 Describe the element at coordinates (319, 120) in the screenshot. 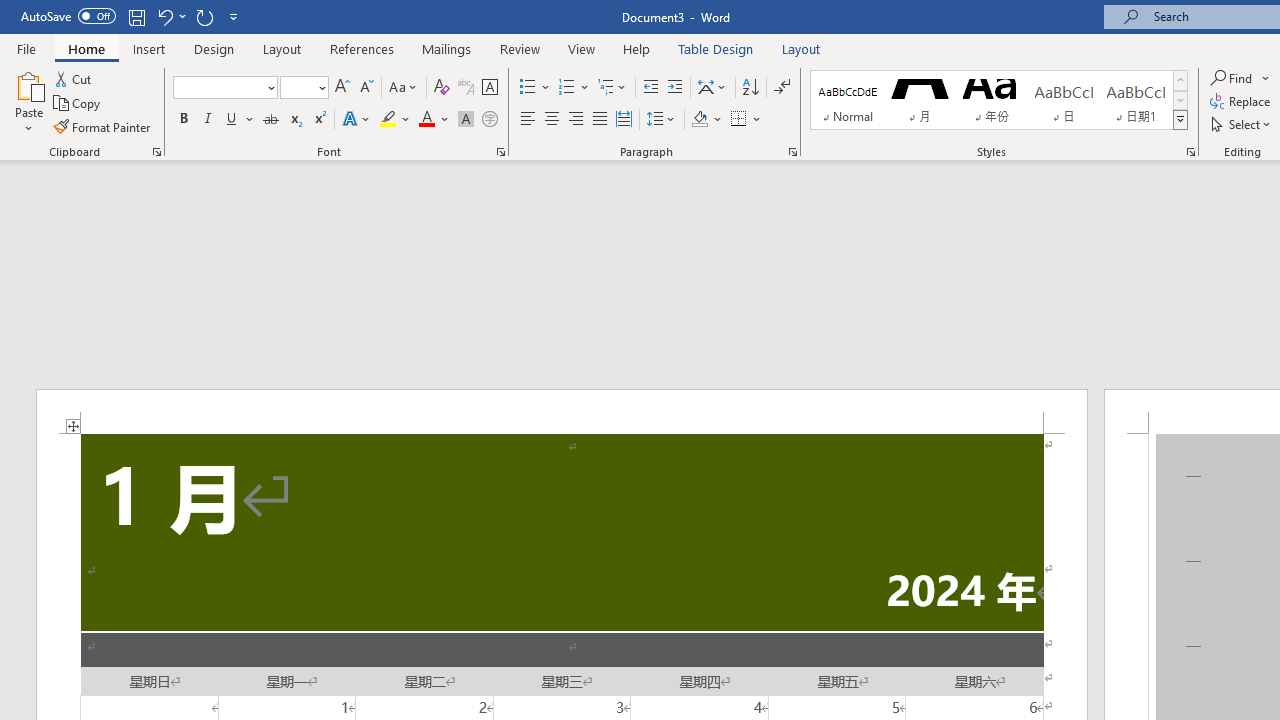

I see `Superscript` at that location.